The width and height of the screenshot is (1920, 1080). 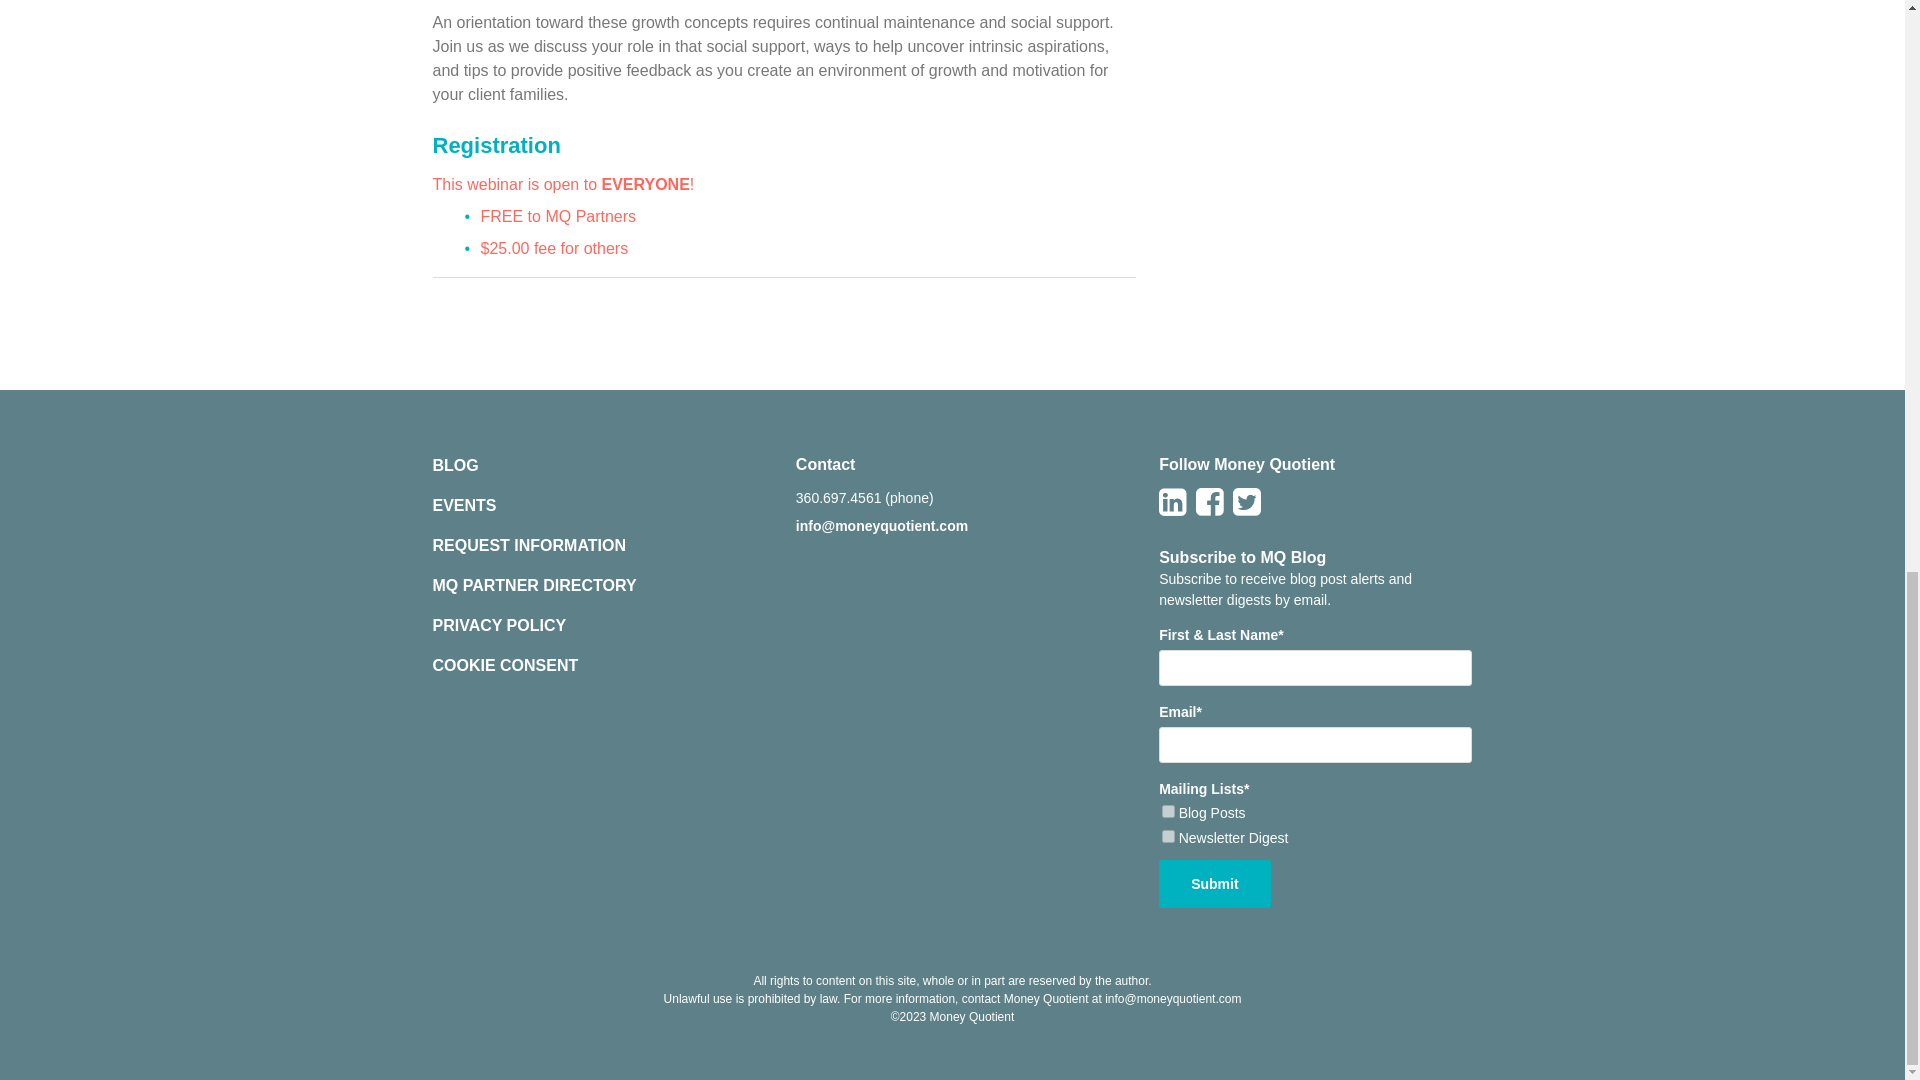 I want to click on REQUEST INFORMATION, so click(x=528, y=545).